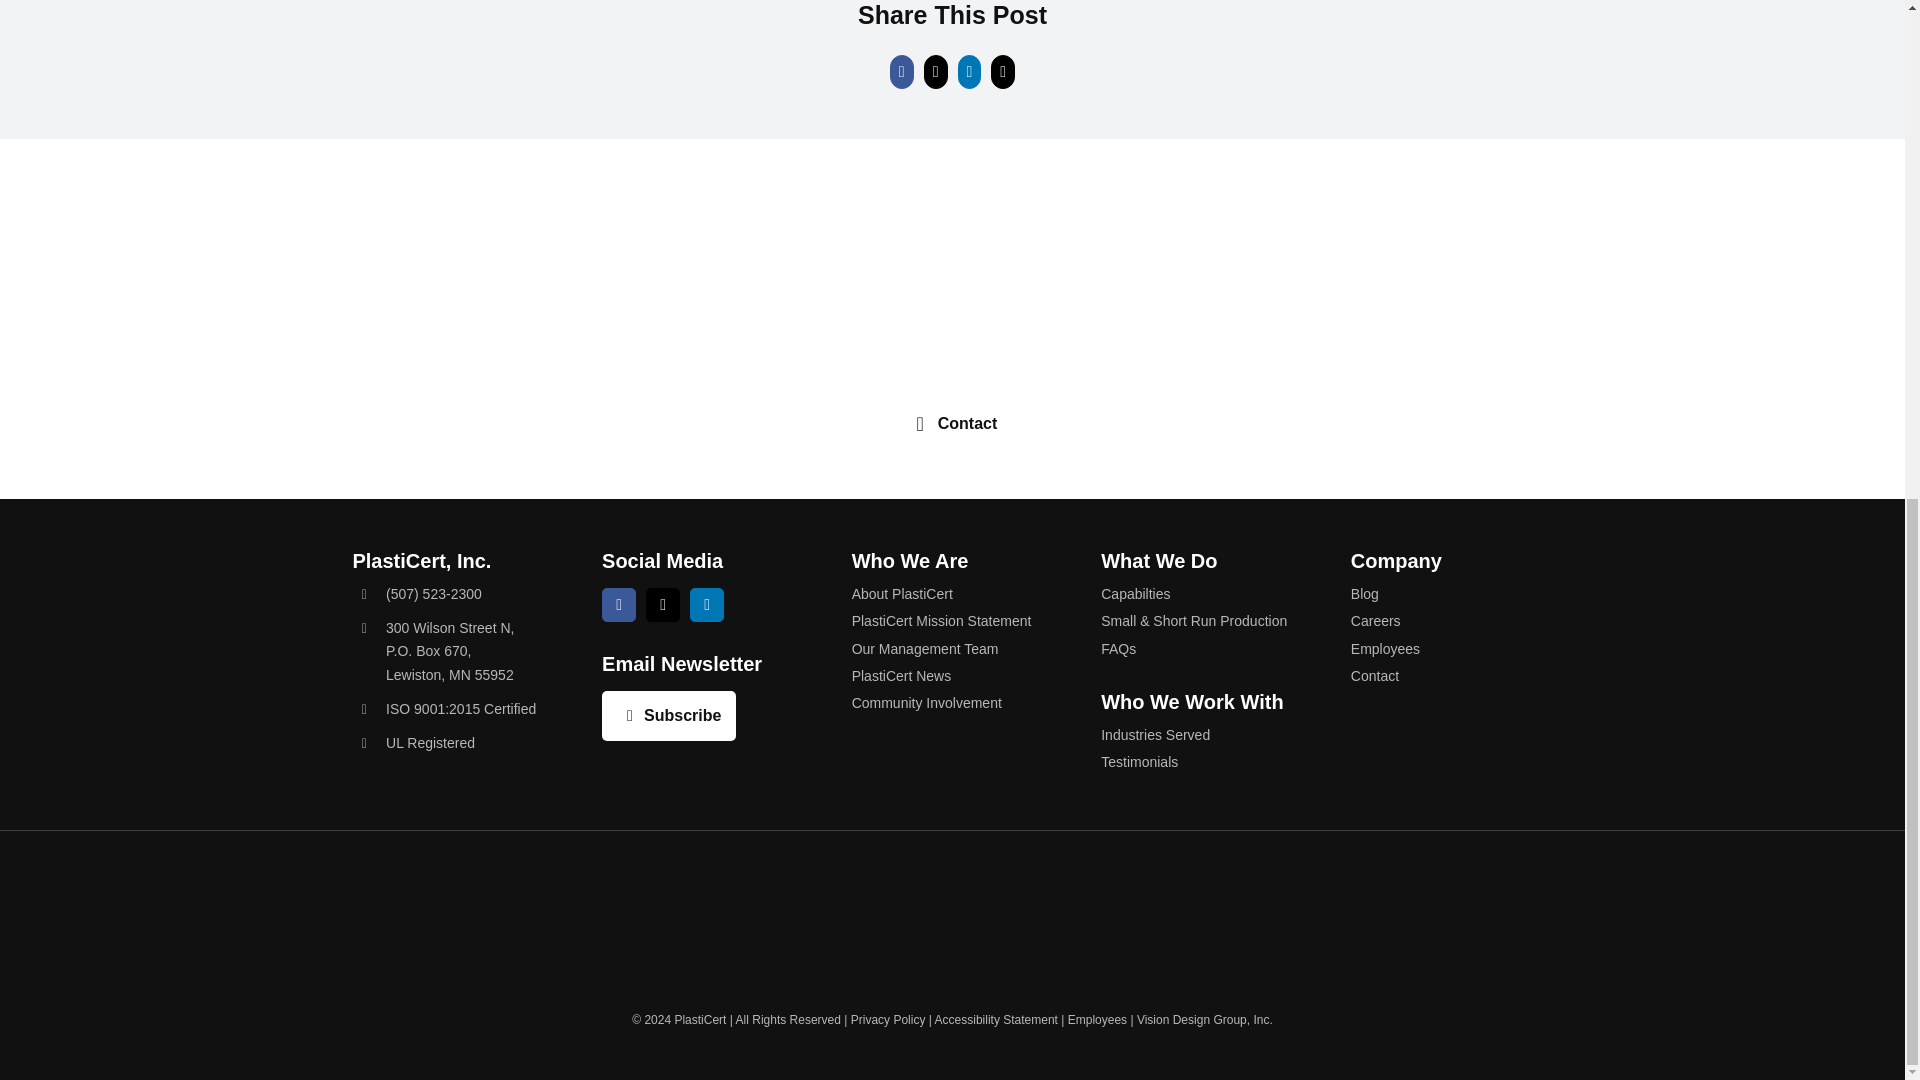 This screenshot has width=1920, height=1080. I want to click on PlastiCert Mission Statement, so click(953, 620).